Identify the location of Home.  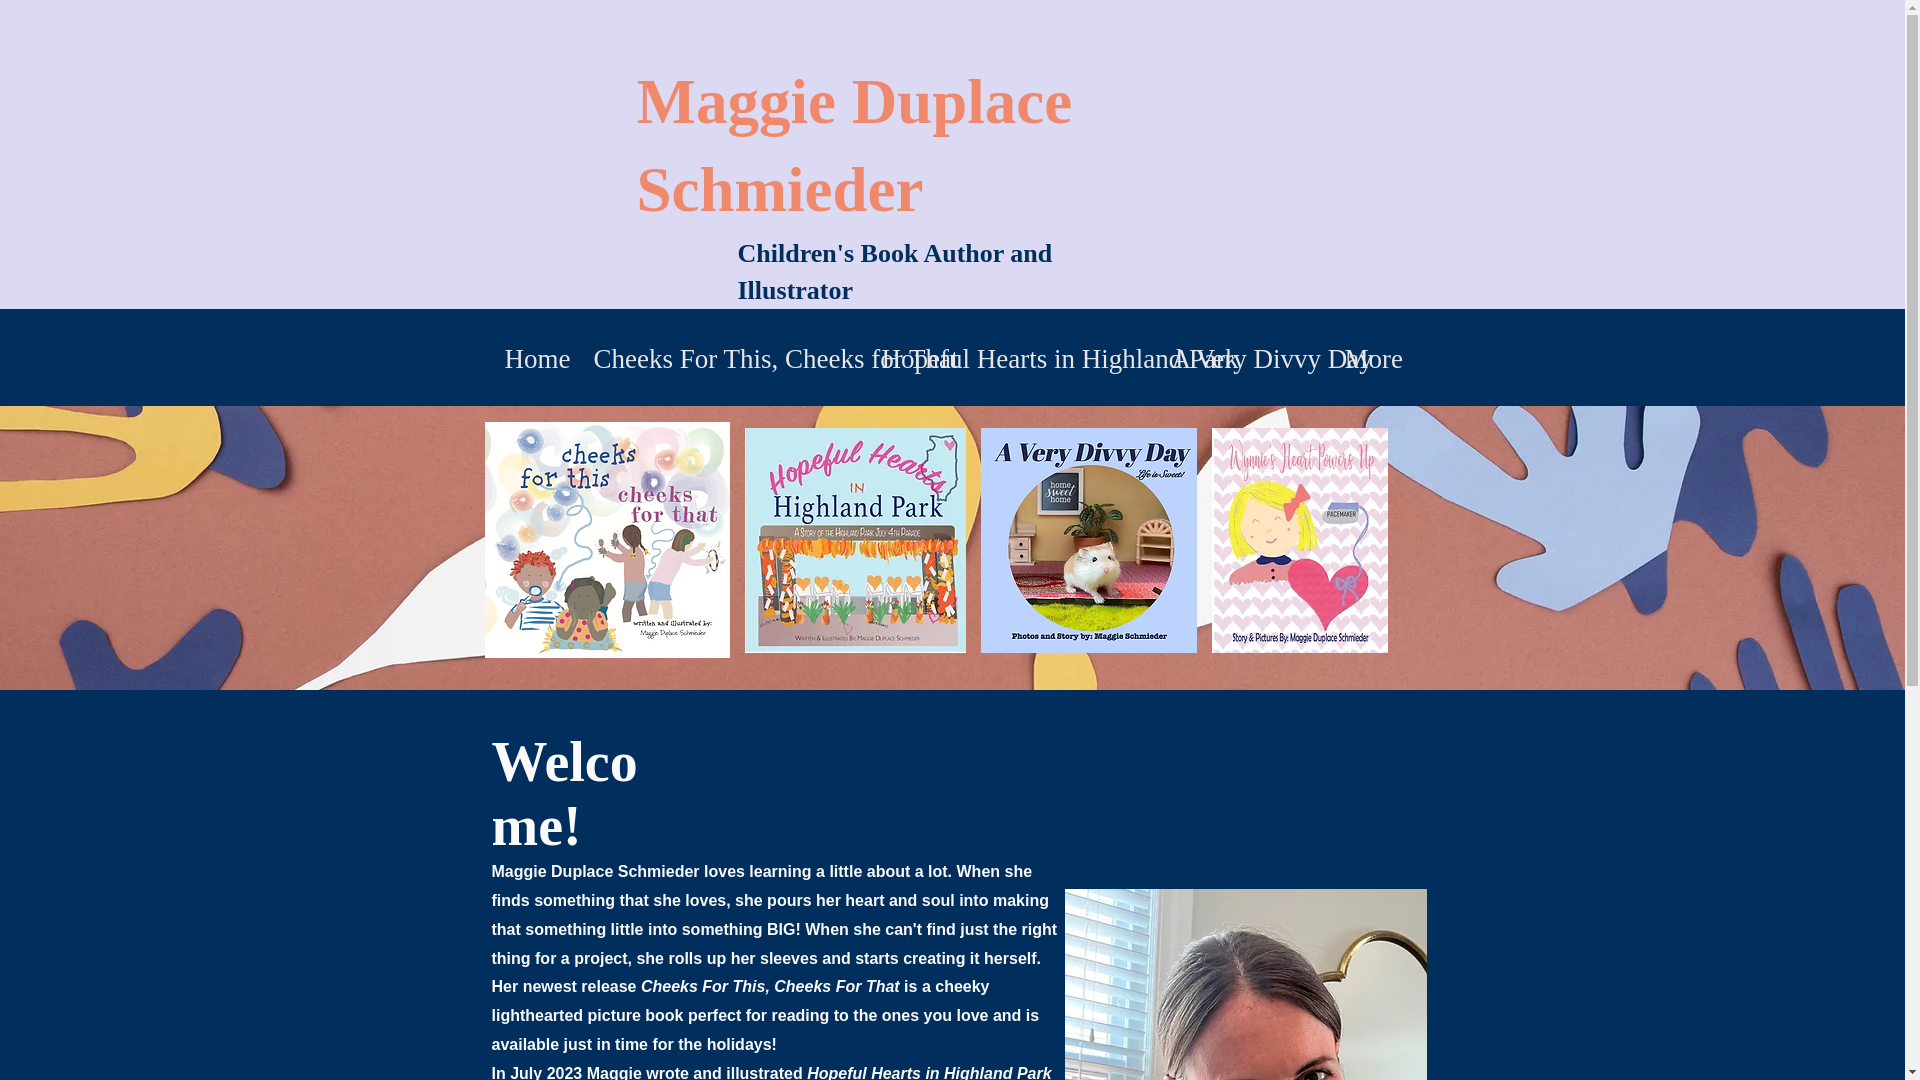
(534, 358).